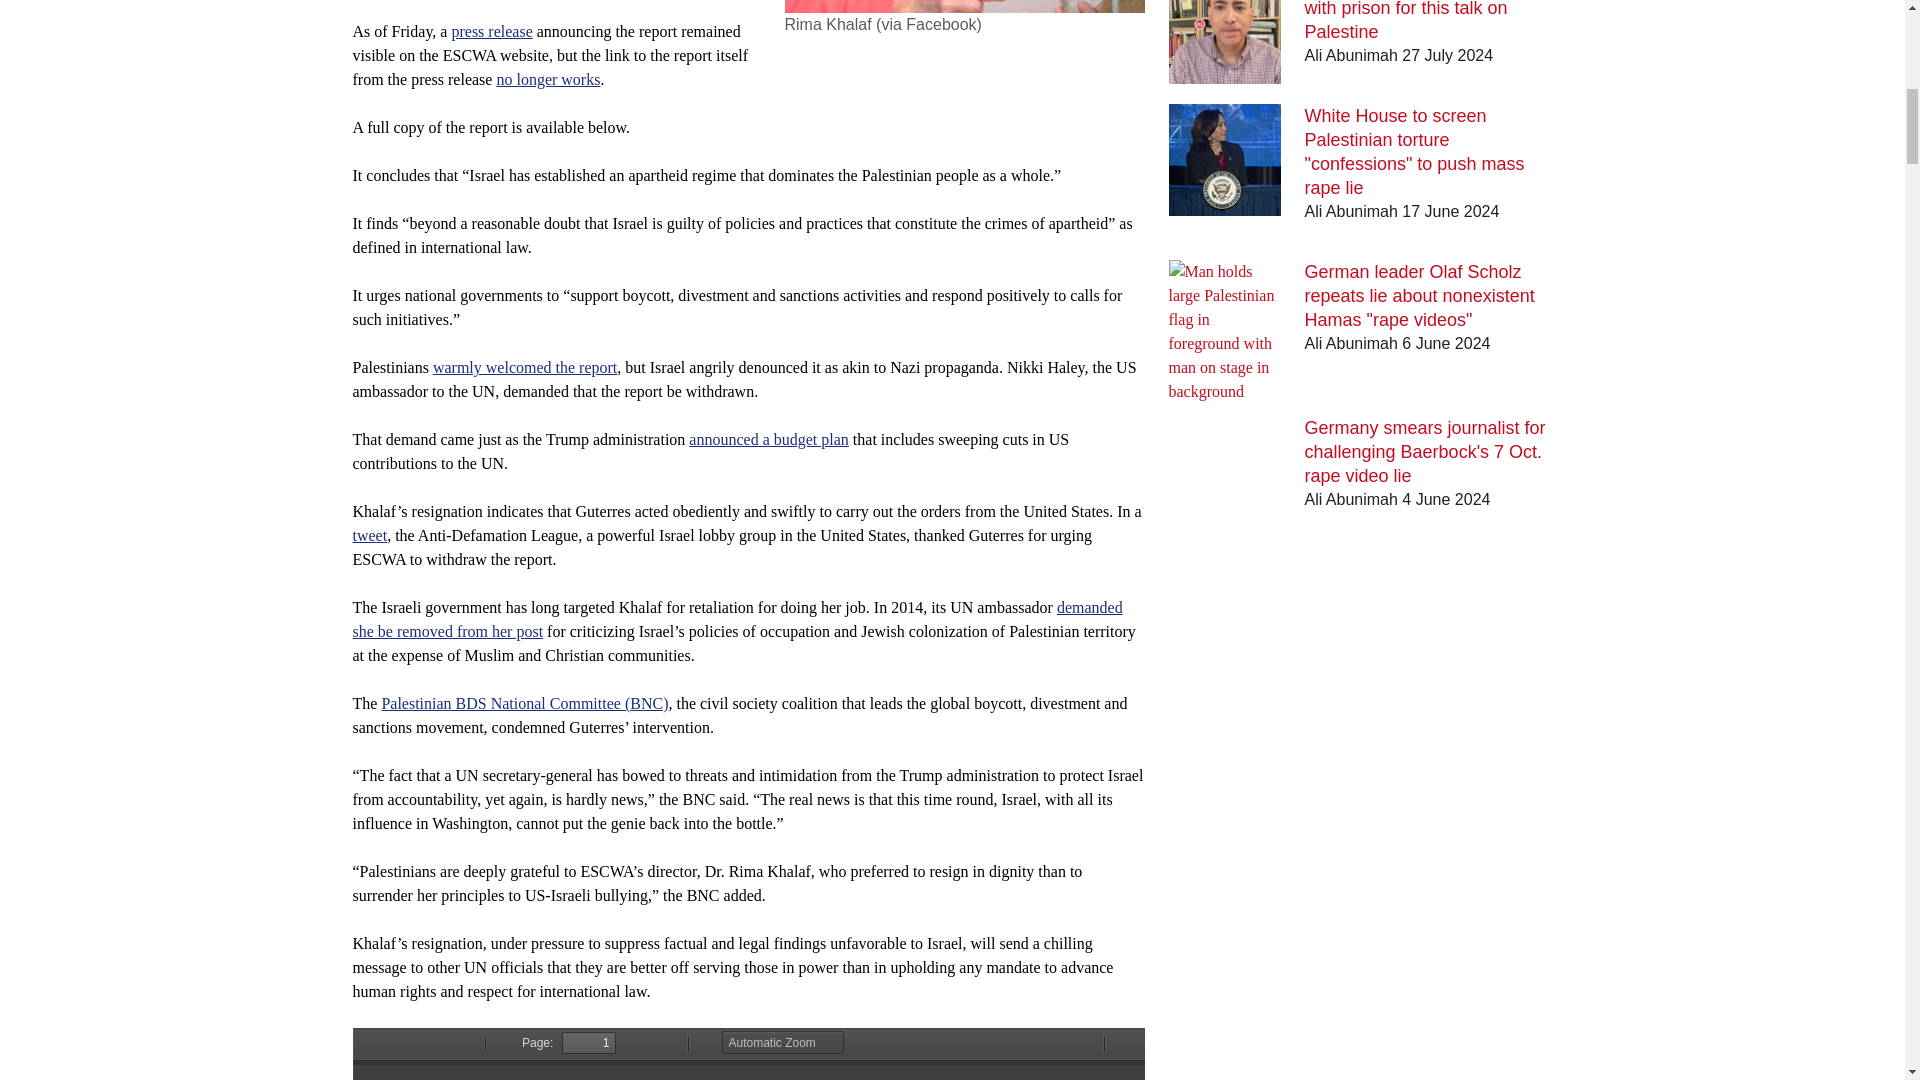  Describe the element at coordinates (491, 30) in the screenshot. I see `press release` at that location.